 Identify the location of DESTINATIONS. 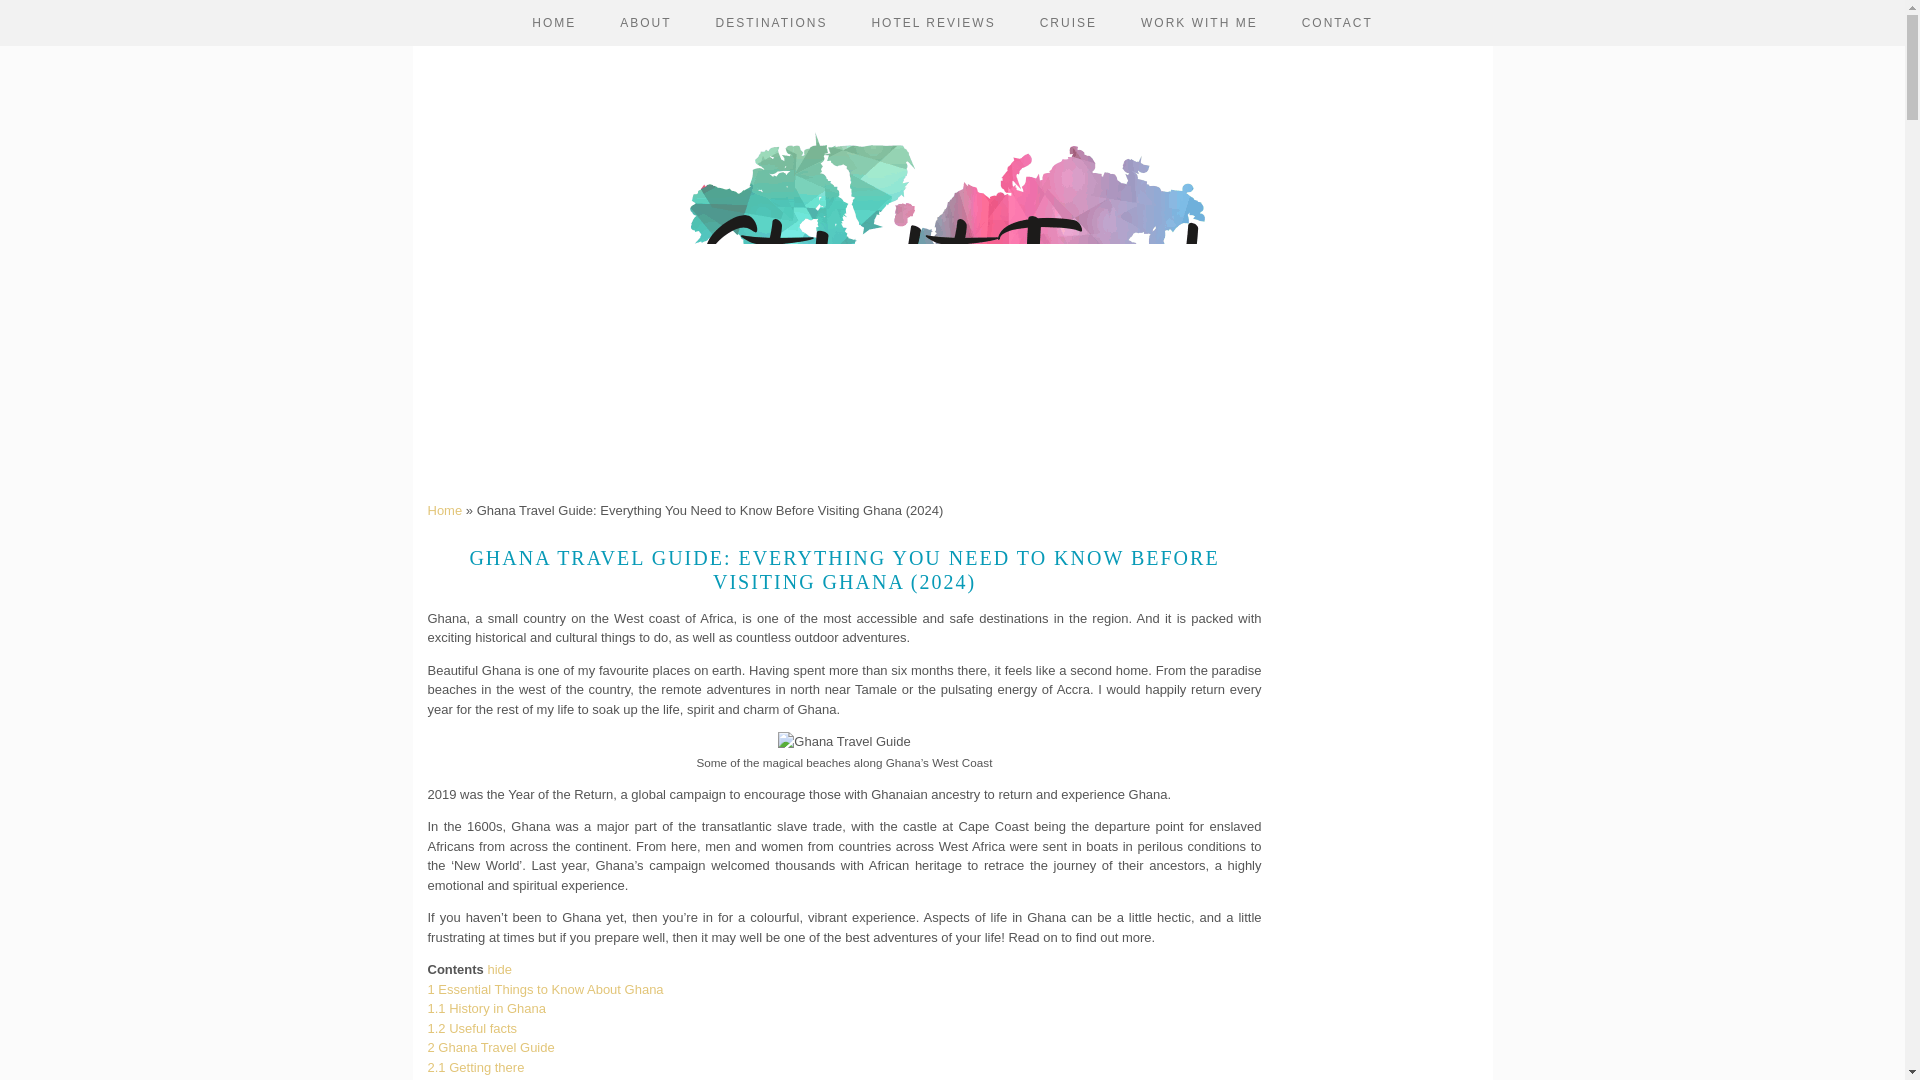
(772, 23).